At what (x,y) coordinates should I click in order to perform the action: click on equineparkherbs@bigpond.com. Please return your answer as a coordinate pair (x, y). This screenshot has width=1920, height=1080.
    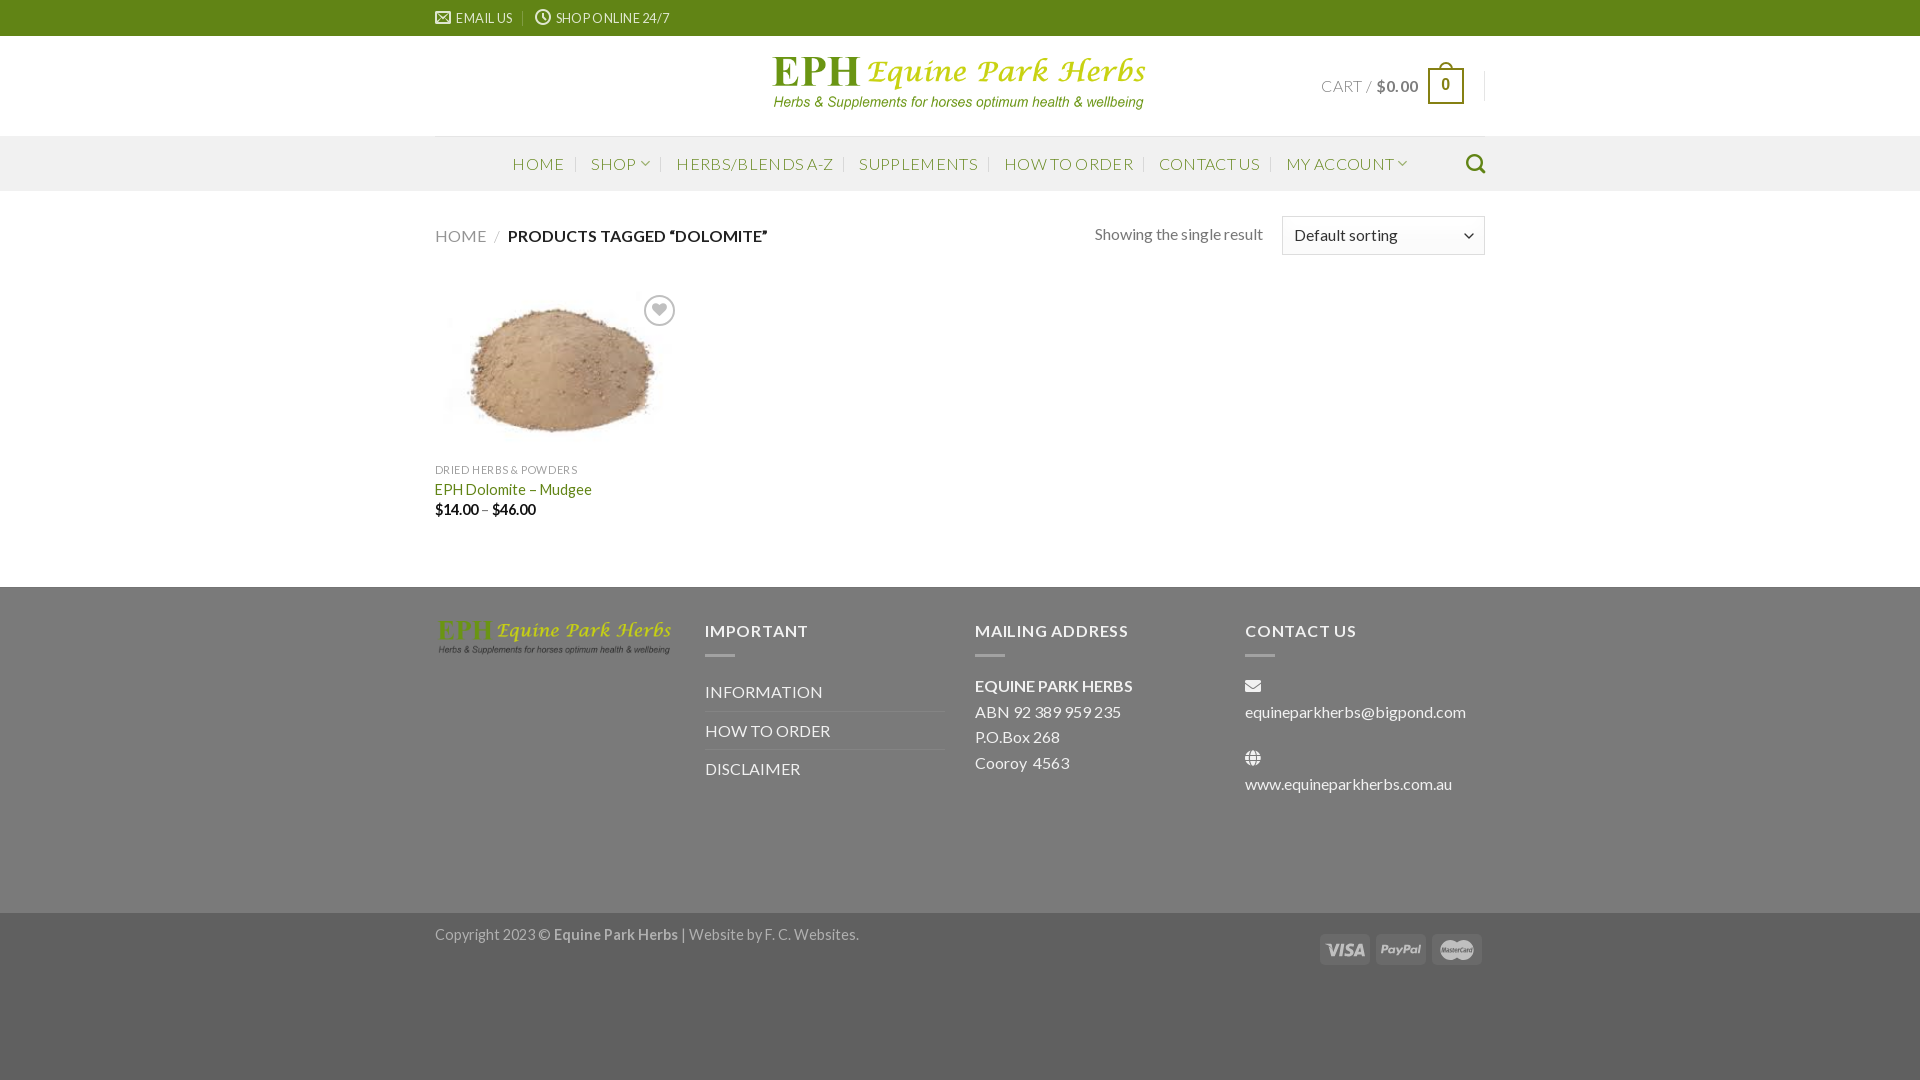
    Looking at the image, I should click on (1356, 712).